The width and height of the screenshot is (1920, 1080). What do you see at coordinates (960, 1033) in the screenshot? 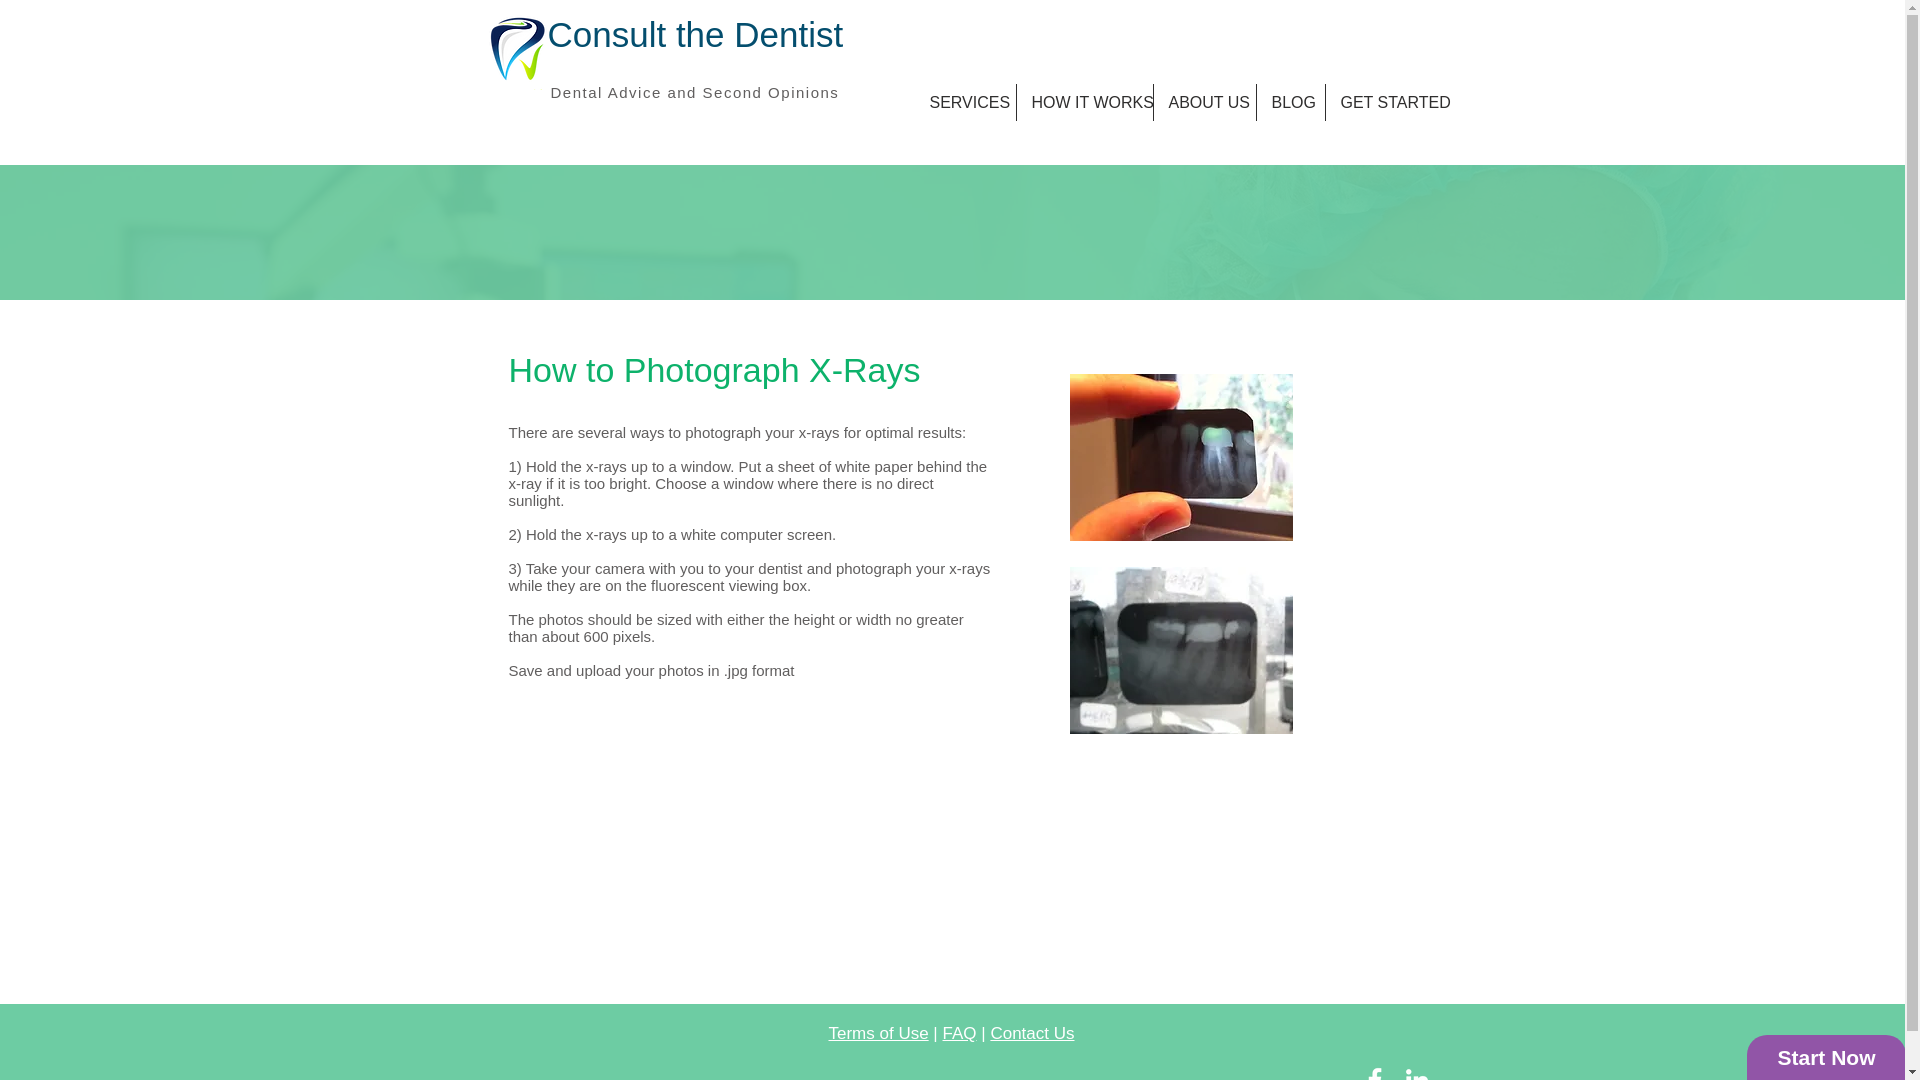
I see `FAQ` at bounding box center [960, 1033].